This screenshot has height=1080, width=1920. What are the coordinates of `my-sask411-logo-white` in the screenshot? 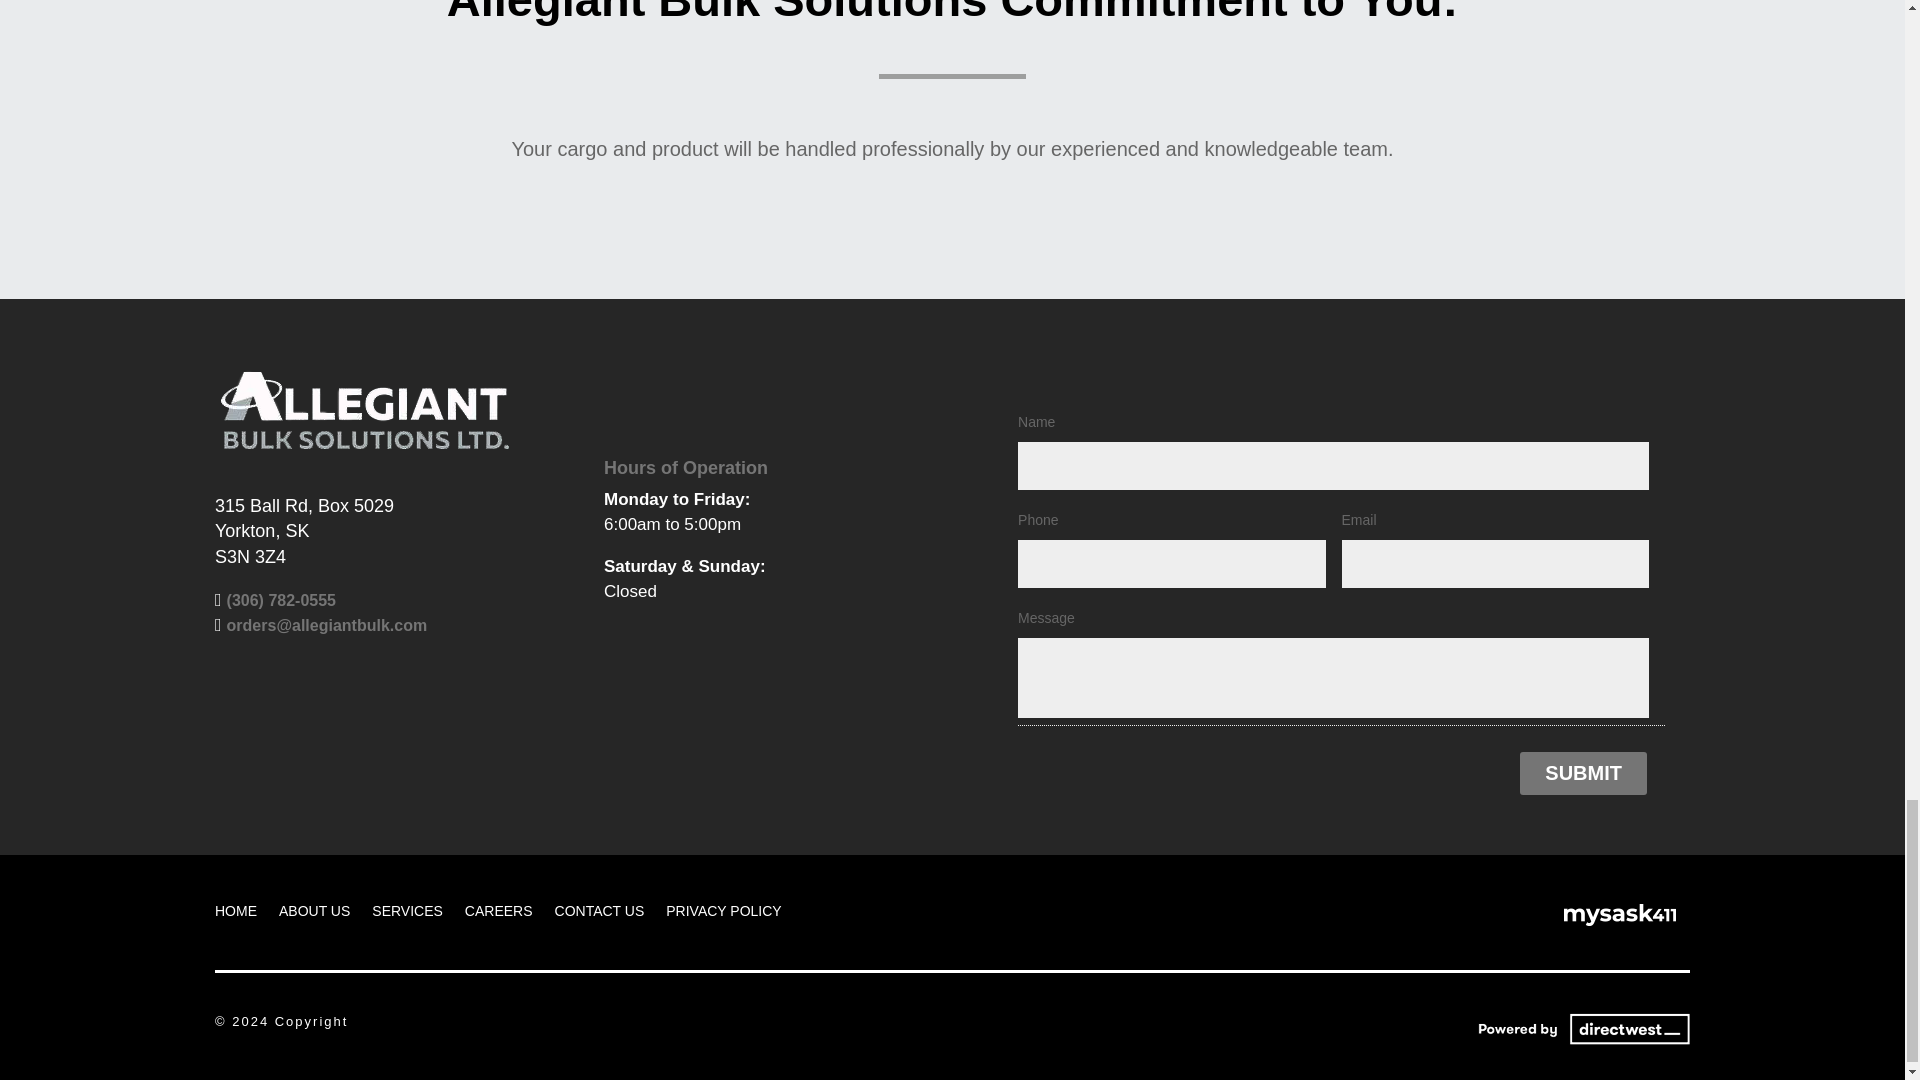 It's located at (1619, 915).